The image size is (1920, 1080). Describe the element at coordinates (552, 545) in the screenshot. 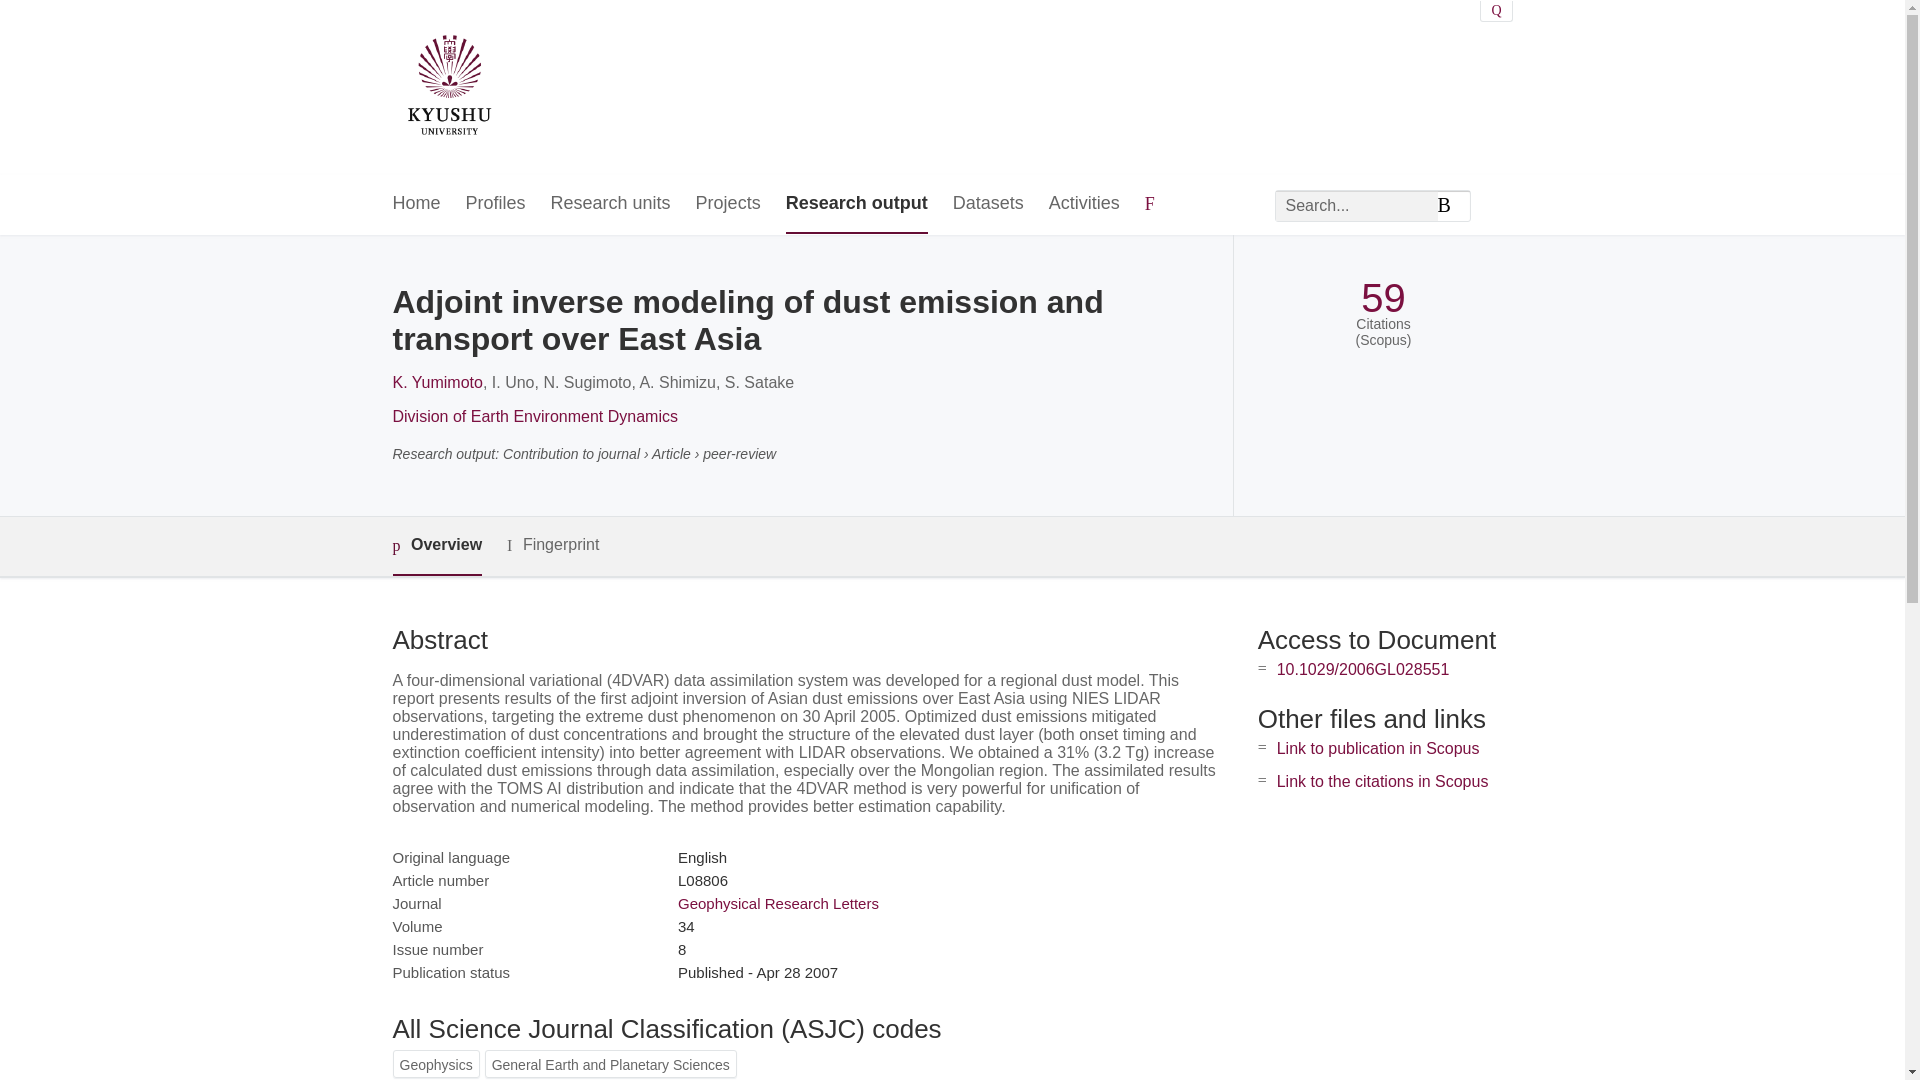

I see `Fingerprint` at that location.